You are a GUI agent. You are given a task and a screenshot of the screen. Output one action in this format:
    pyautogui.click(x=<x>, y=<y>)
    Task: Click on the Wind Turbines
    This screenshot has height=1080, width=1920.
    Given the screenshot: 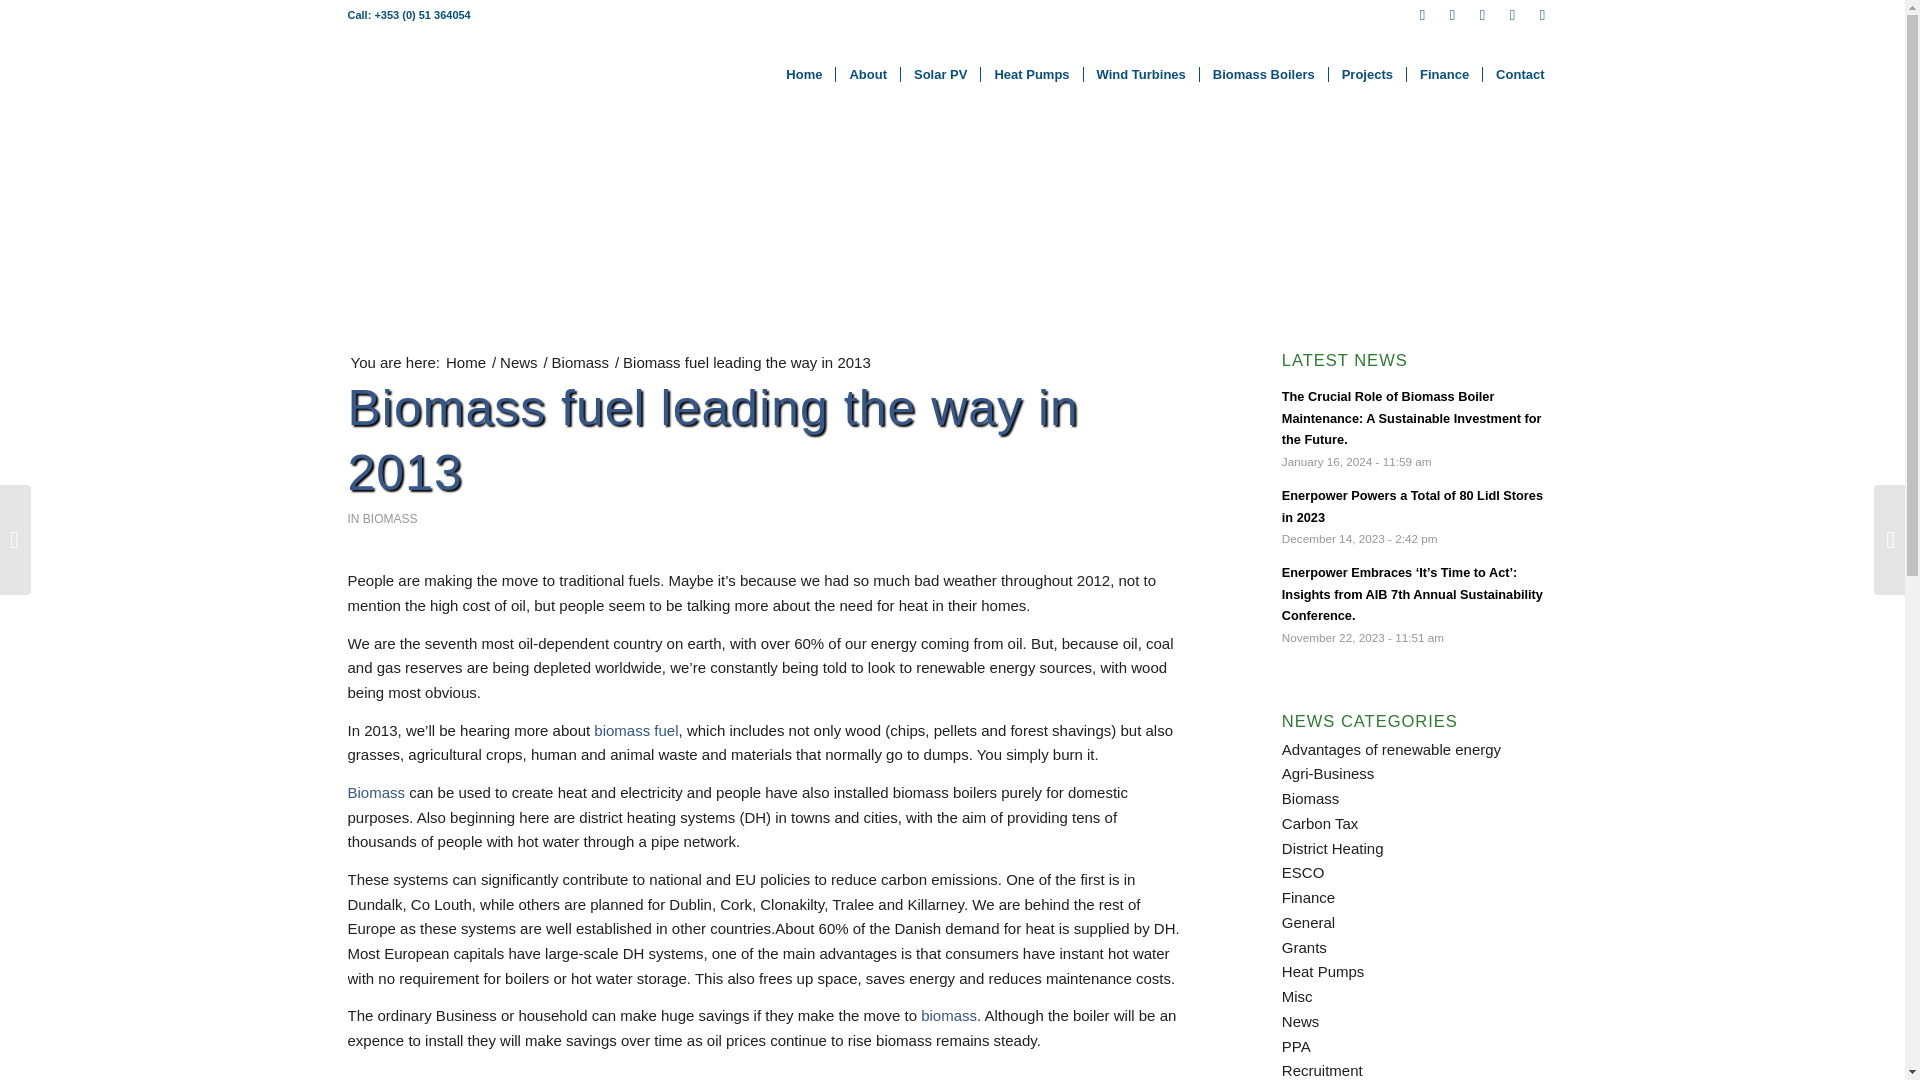 What is the action you would take?
    pyautogui.click(x=1140, y=74)
    